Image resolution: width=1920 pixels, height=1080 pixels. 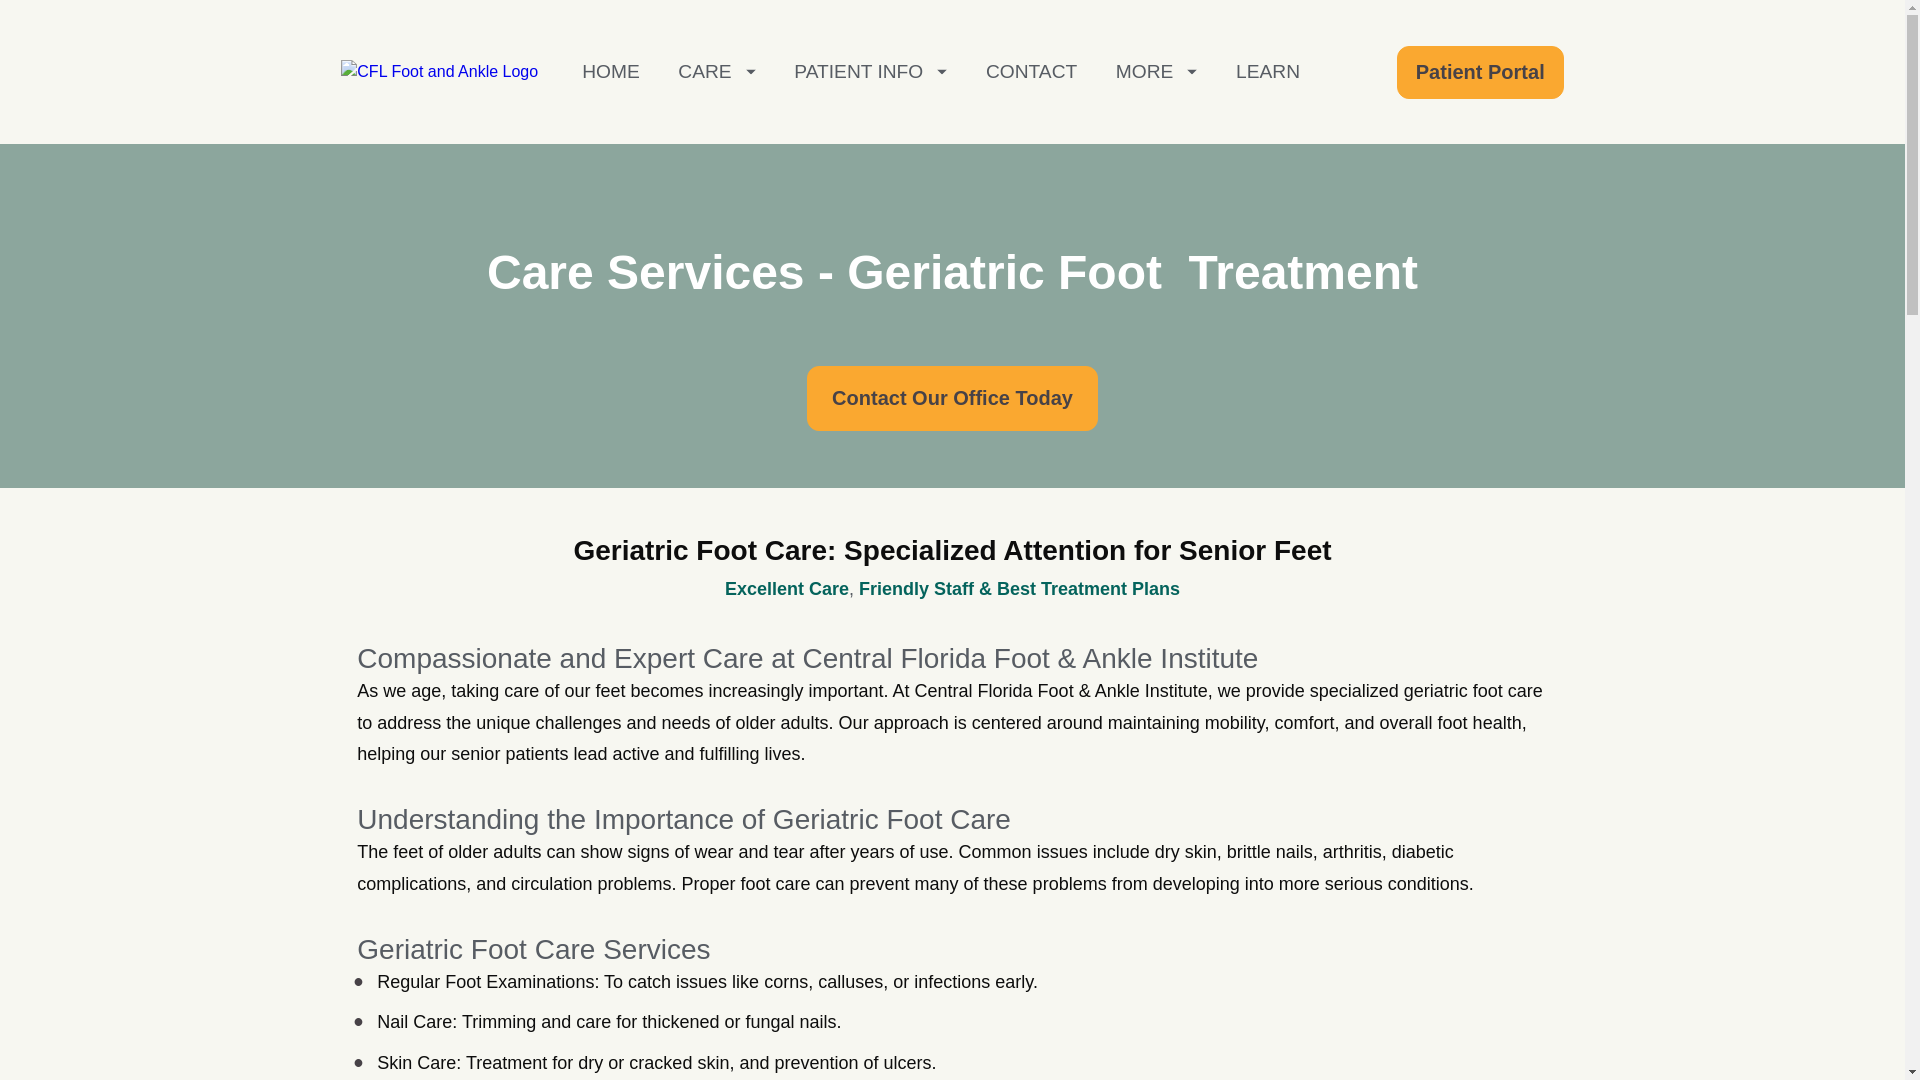 I want to click on PATIENT INFO, so click(x=870, y=72).